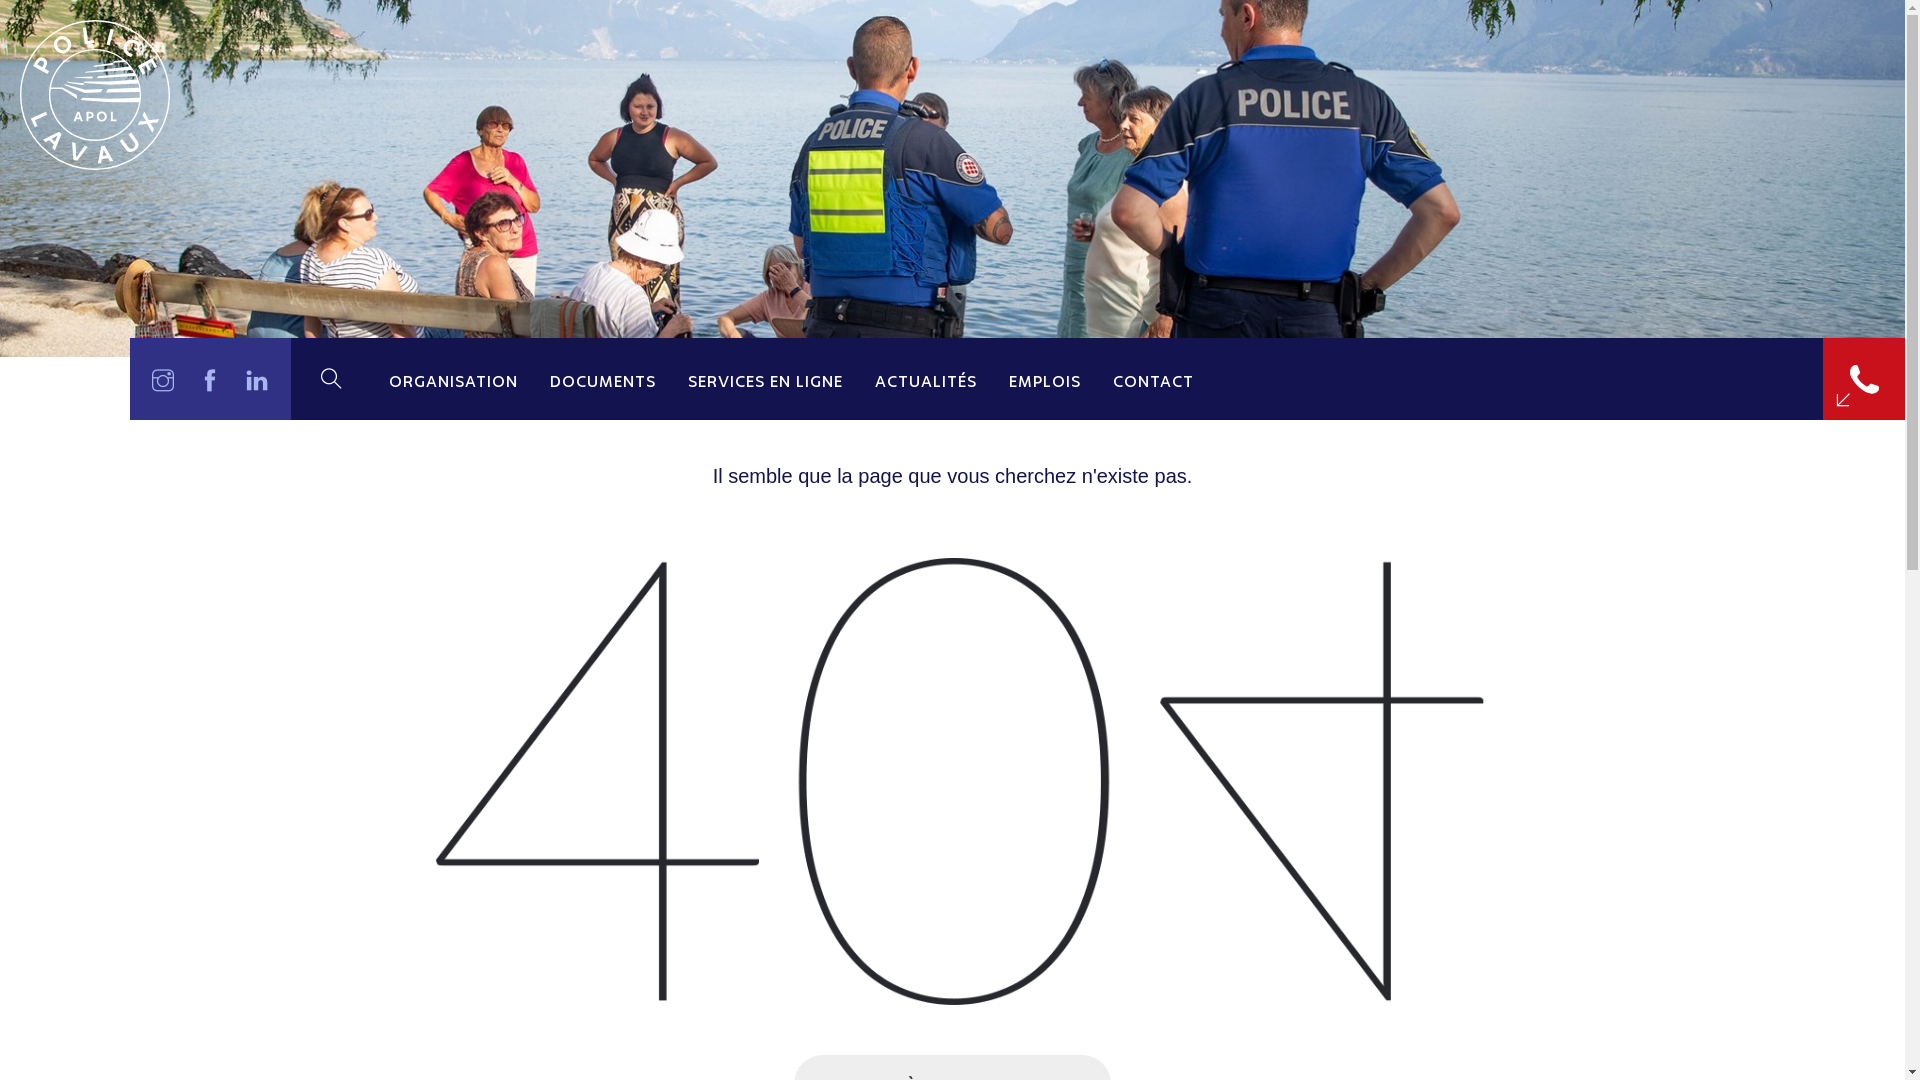 The image size is (1920, 1080). Describe the element at coordinates (164, 379) in the screenshot. I see `Instagram` at that location.